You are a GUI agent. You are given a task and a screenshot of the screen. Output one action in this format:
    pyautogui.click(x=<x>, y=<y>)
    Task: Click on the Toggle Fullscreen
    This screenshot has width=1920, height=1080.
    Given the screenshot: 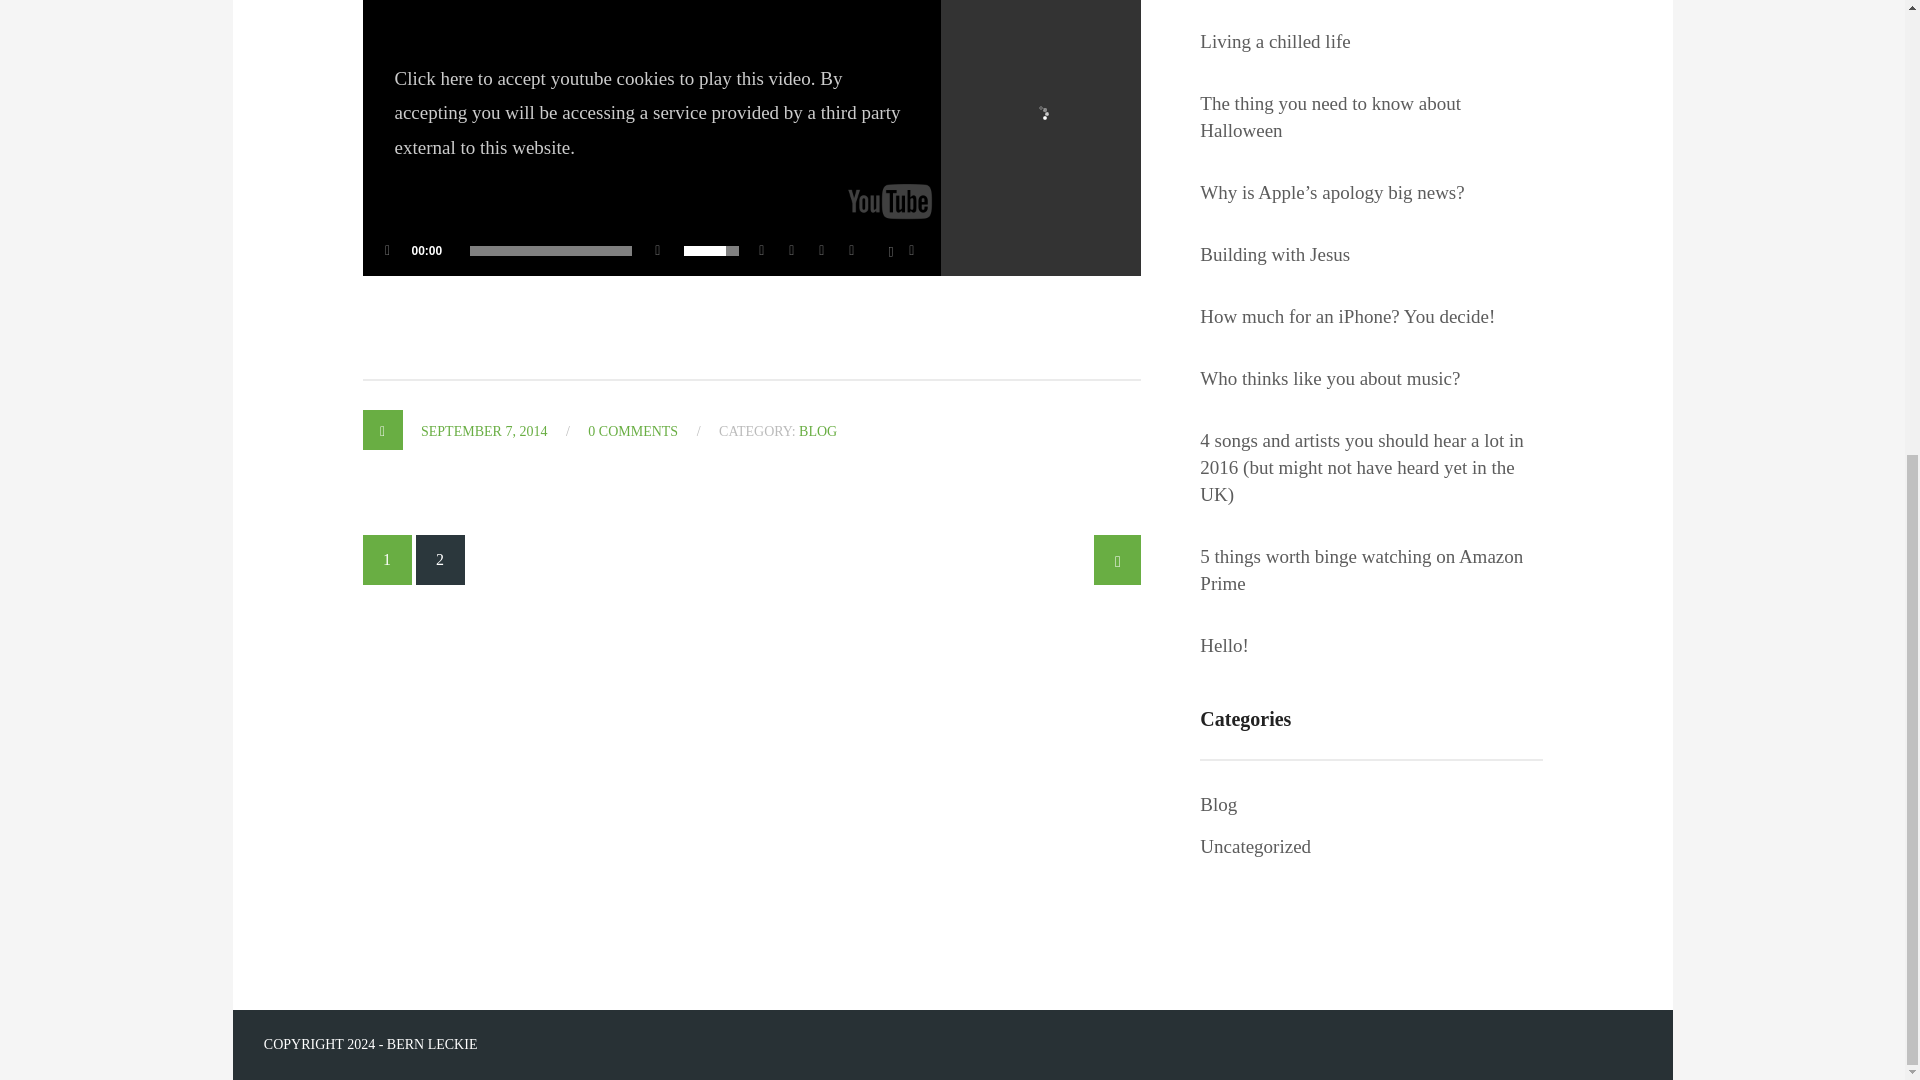 What is the action you would take?
    pyautogui.click(x=916, y=250)
    